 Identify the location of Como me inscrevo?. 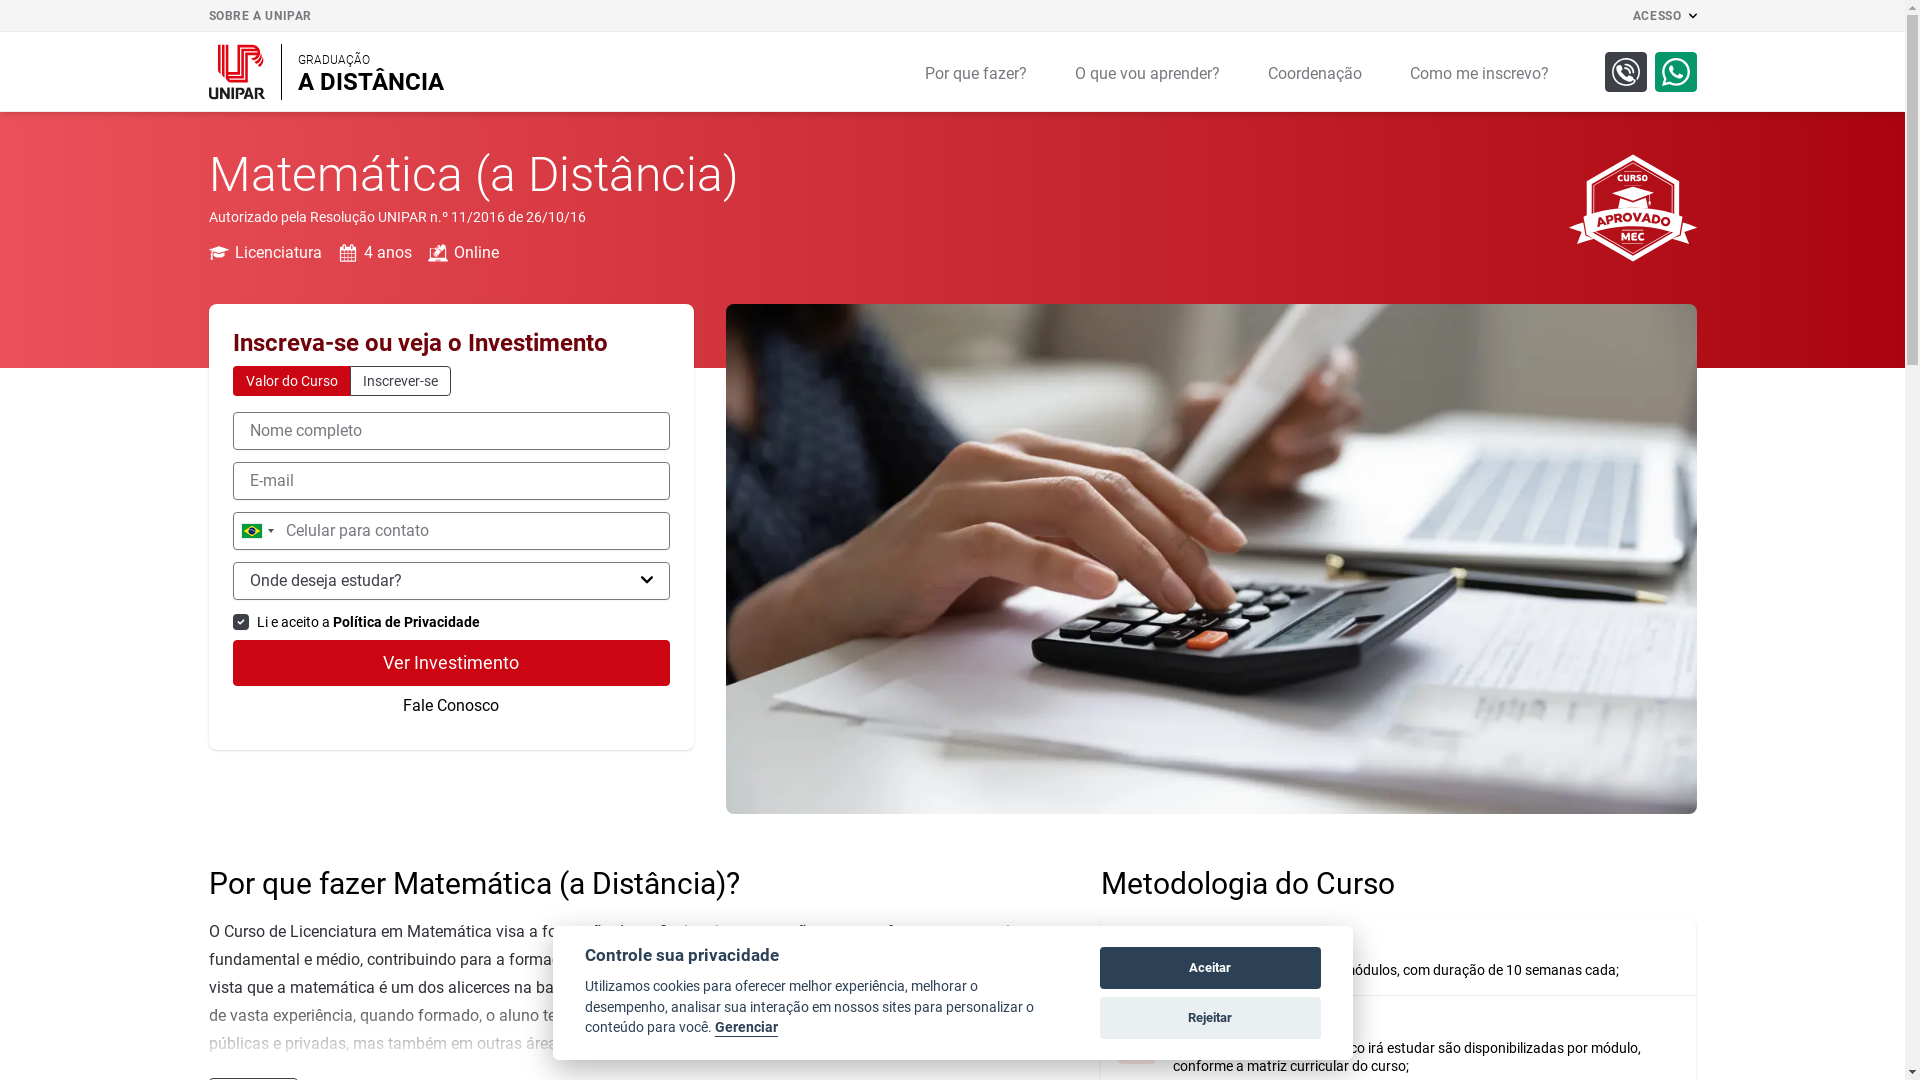
(1480, 72).